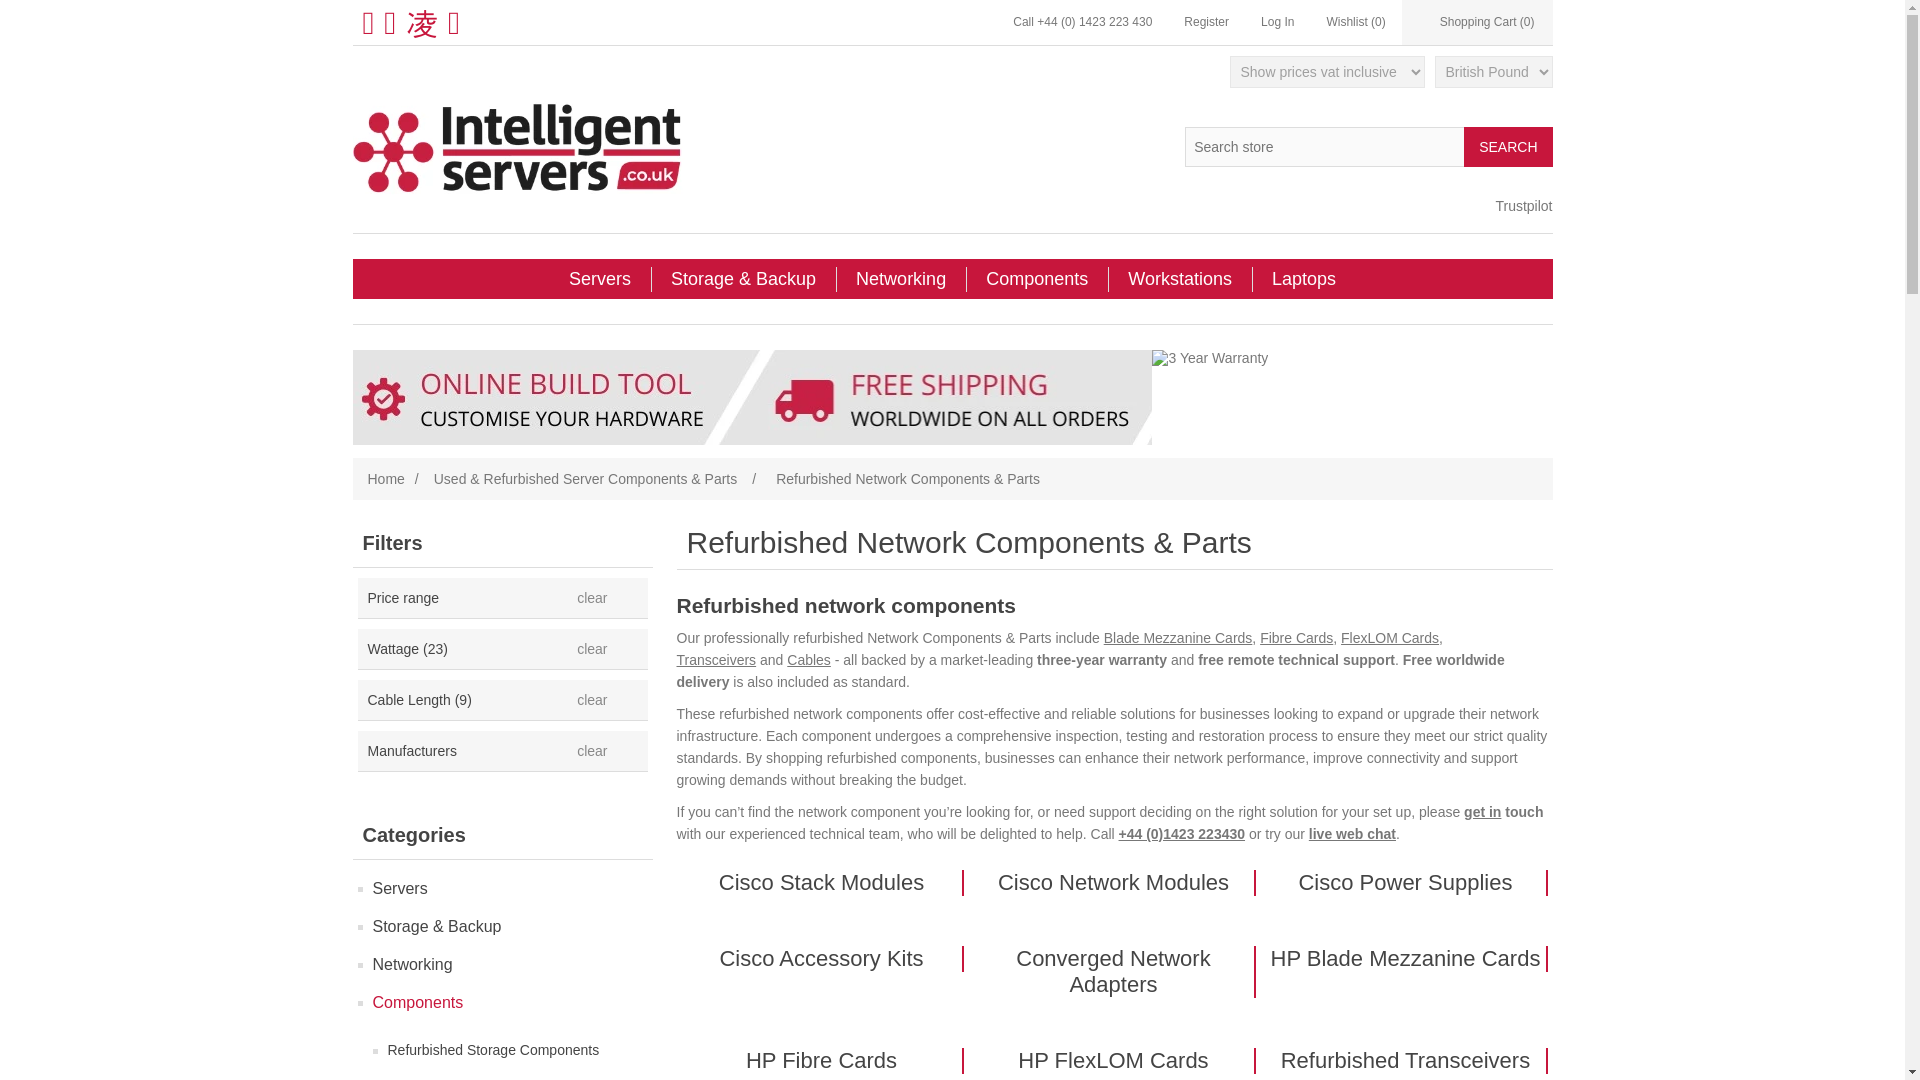 This screenshot has height=1080, width=1920. What do you see at coordinates (1206, 22) in the screenshot?
I see `Register` at bounding box center [1206, 22].